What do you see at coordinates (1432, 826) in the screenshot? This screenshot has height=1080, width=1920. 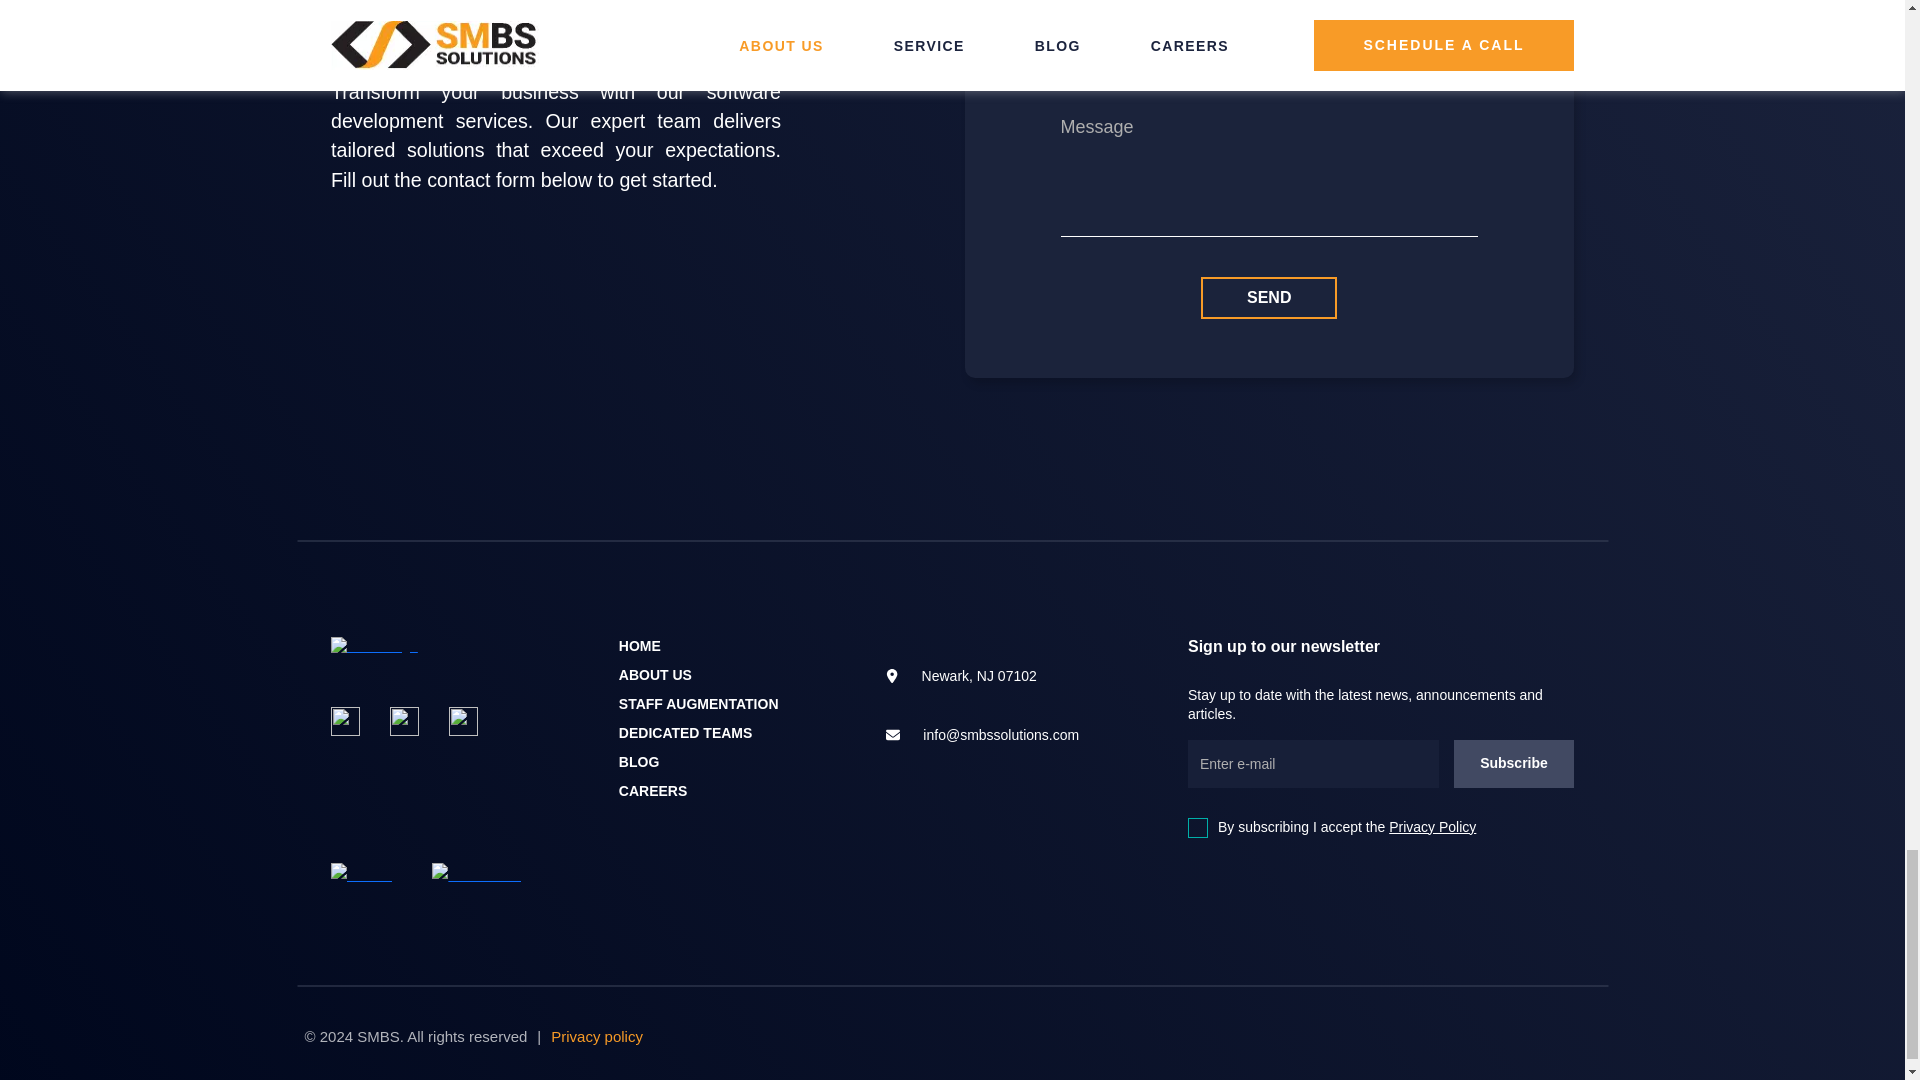 I see `Privacy Policy` at bounding box center [1432, 826].